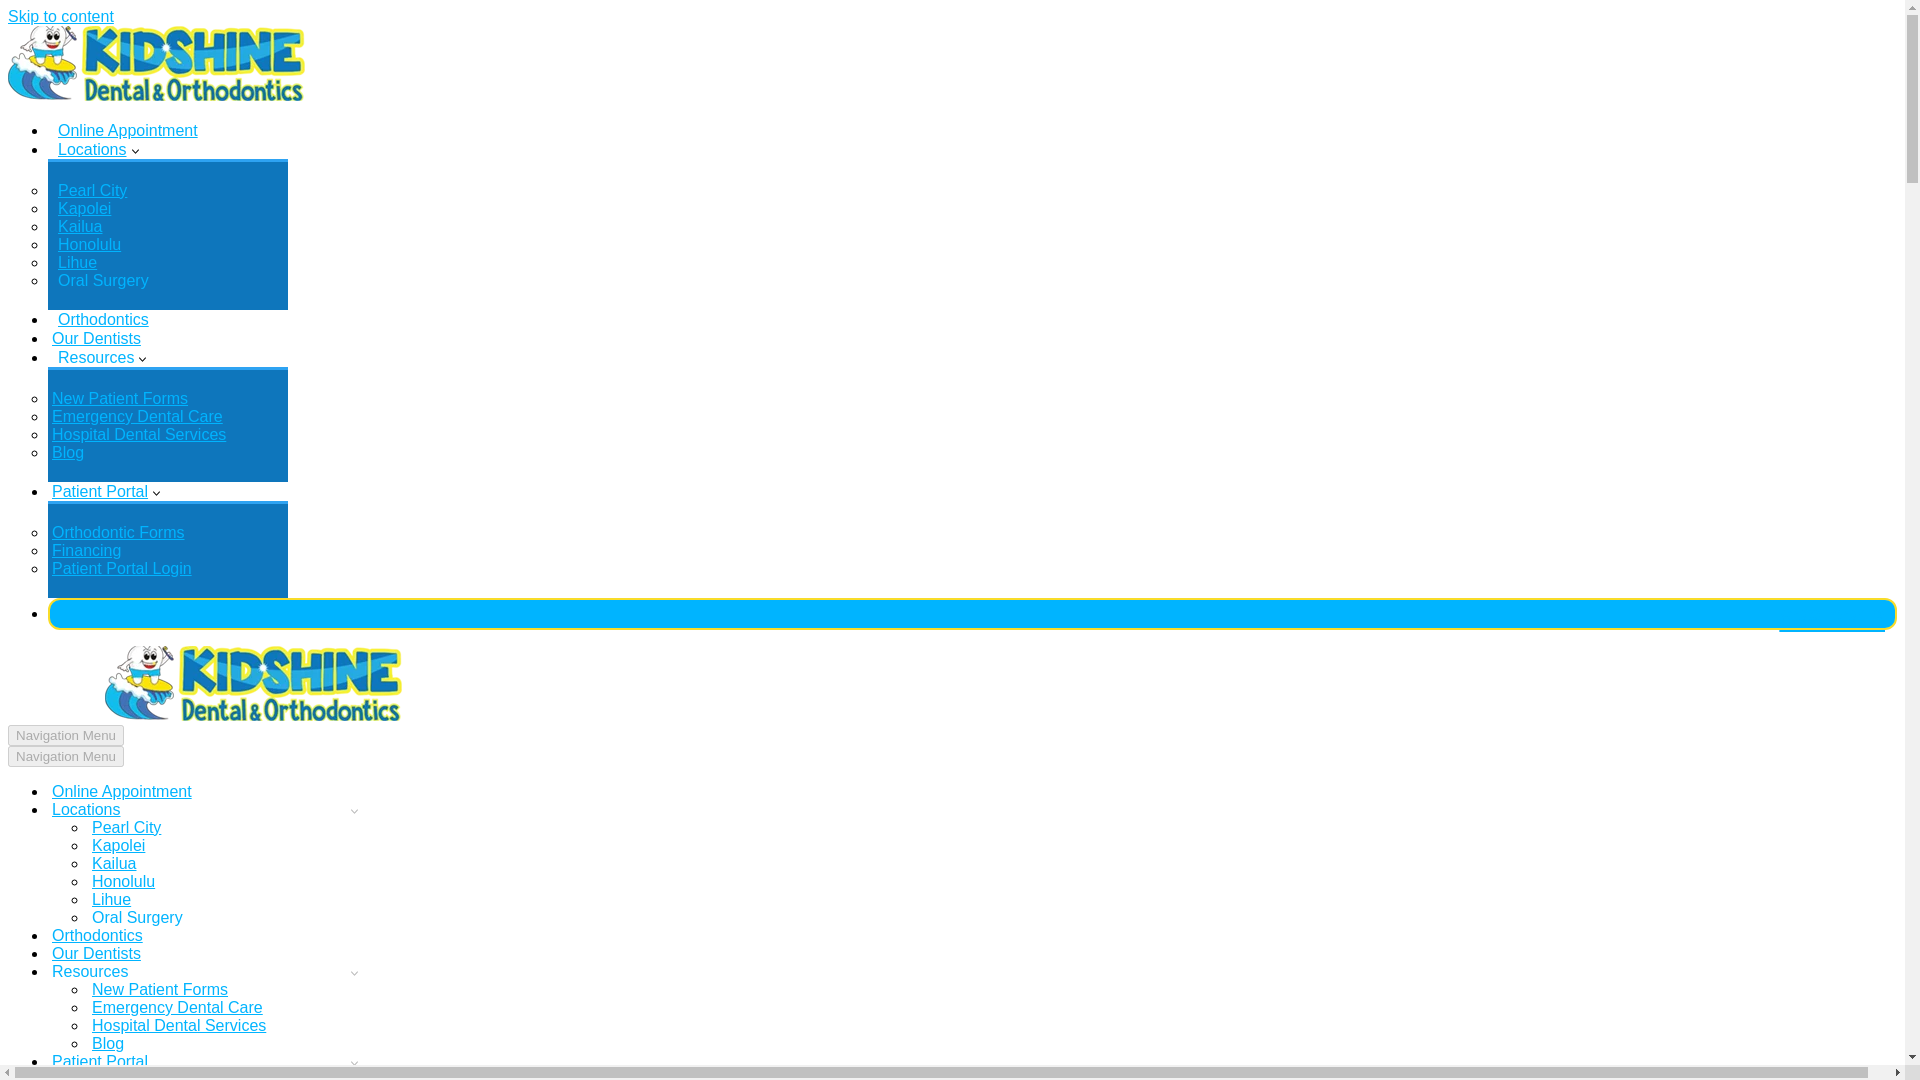 The height and width of the screenshot is (1080, 1920). What do you see at coordinates (88, 149) in the screenshot?
I see `Locations` at bounding box center [88, 149].